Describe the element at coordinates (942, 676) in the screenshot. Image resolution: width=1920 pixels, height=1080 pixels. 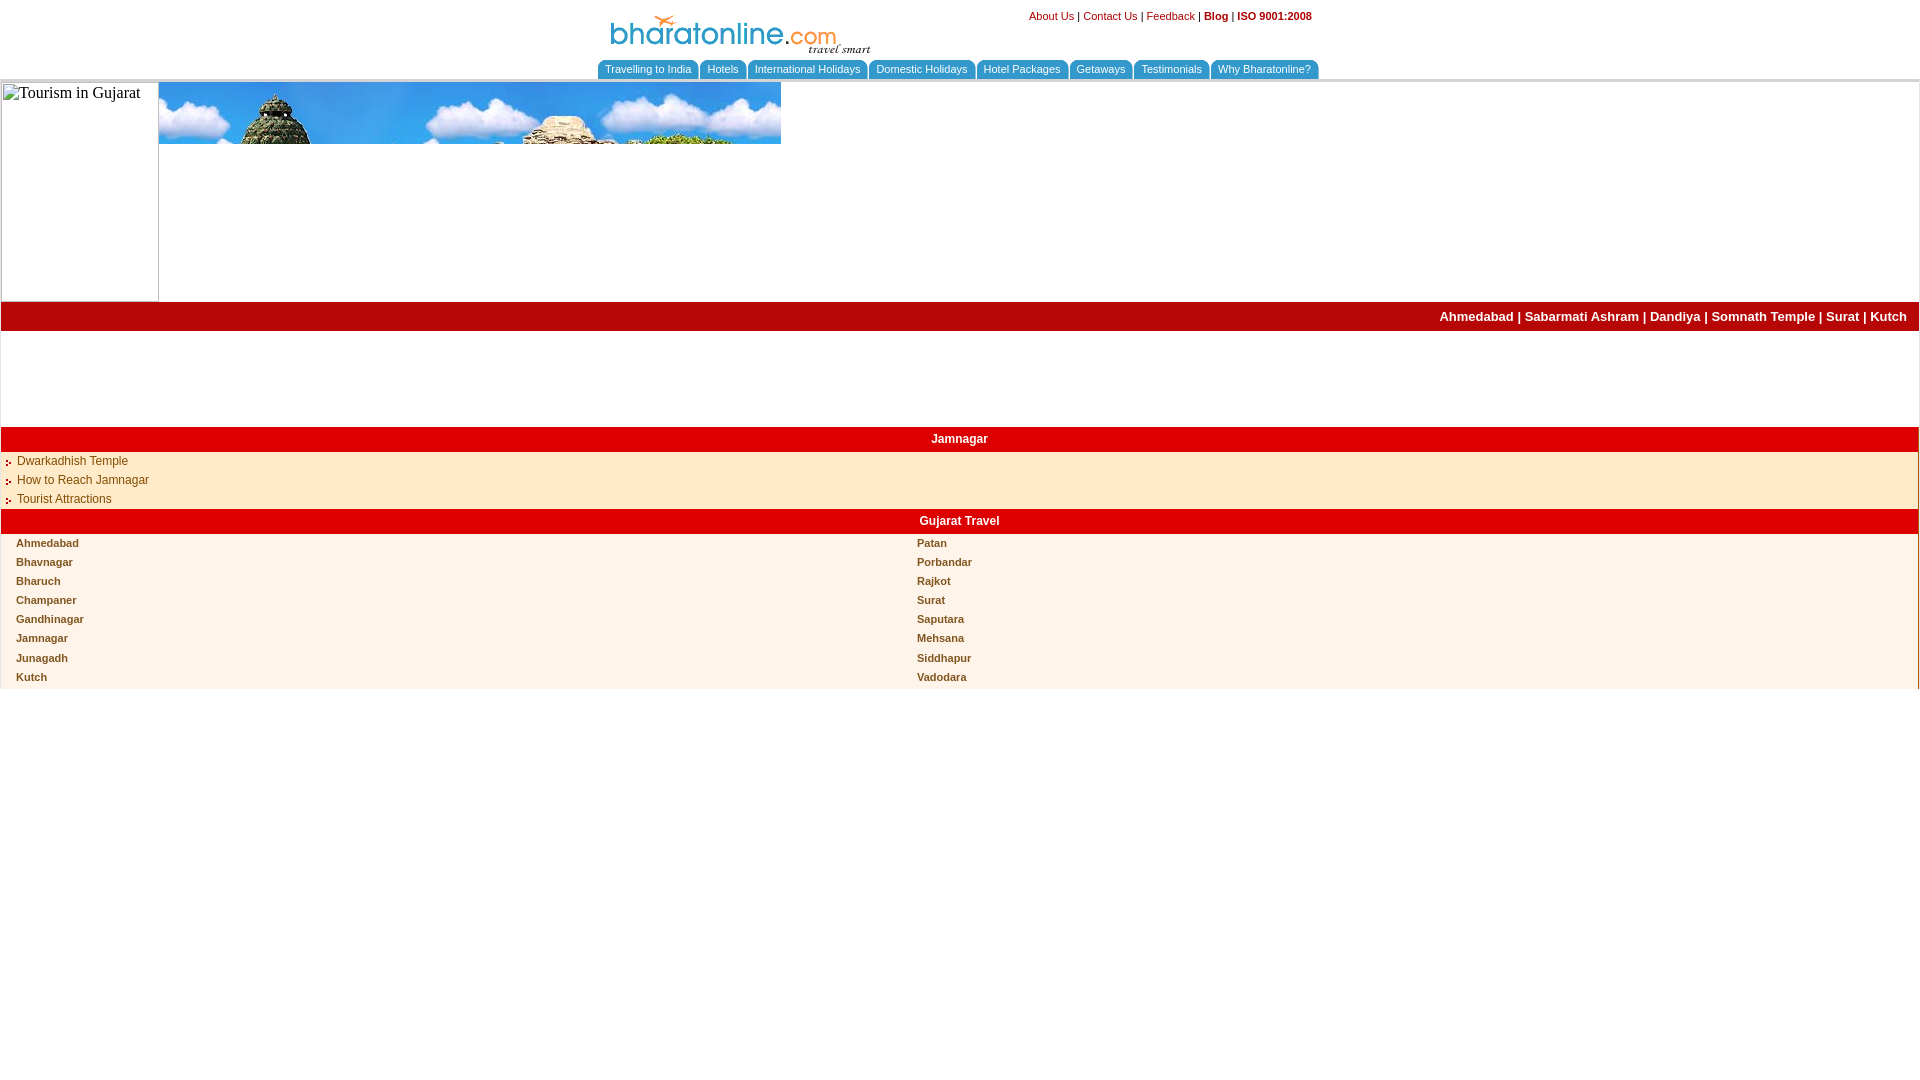
I see `Vadodara` at that location.